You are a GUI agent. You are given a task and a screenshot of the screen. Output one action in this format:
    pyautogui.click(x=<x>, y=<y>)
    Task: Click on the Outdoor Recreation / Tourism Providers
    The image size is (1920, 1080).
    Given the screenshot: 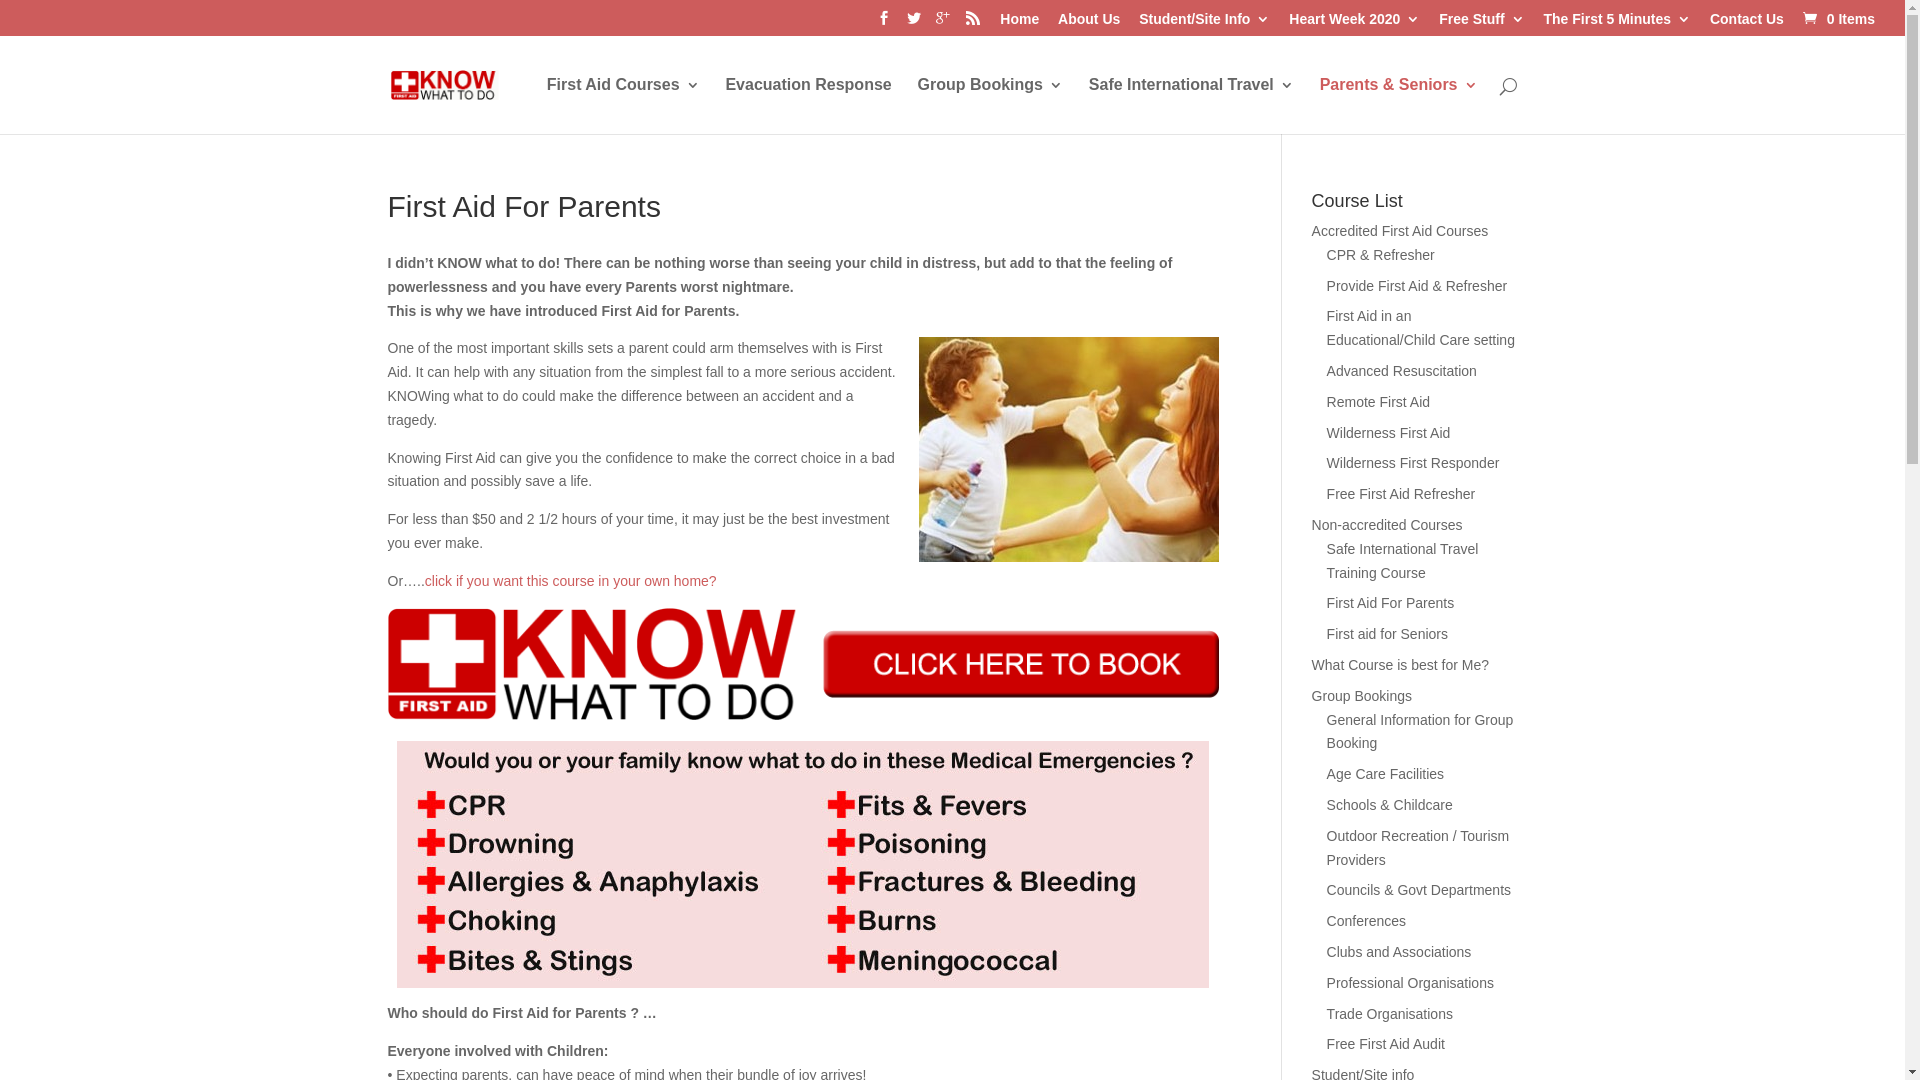 What is the action you would take?
    pyautogui.click(x=1418, y=848)
    